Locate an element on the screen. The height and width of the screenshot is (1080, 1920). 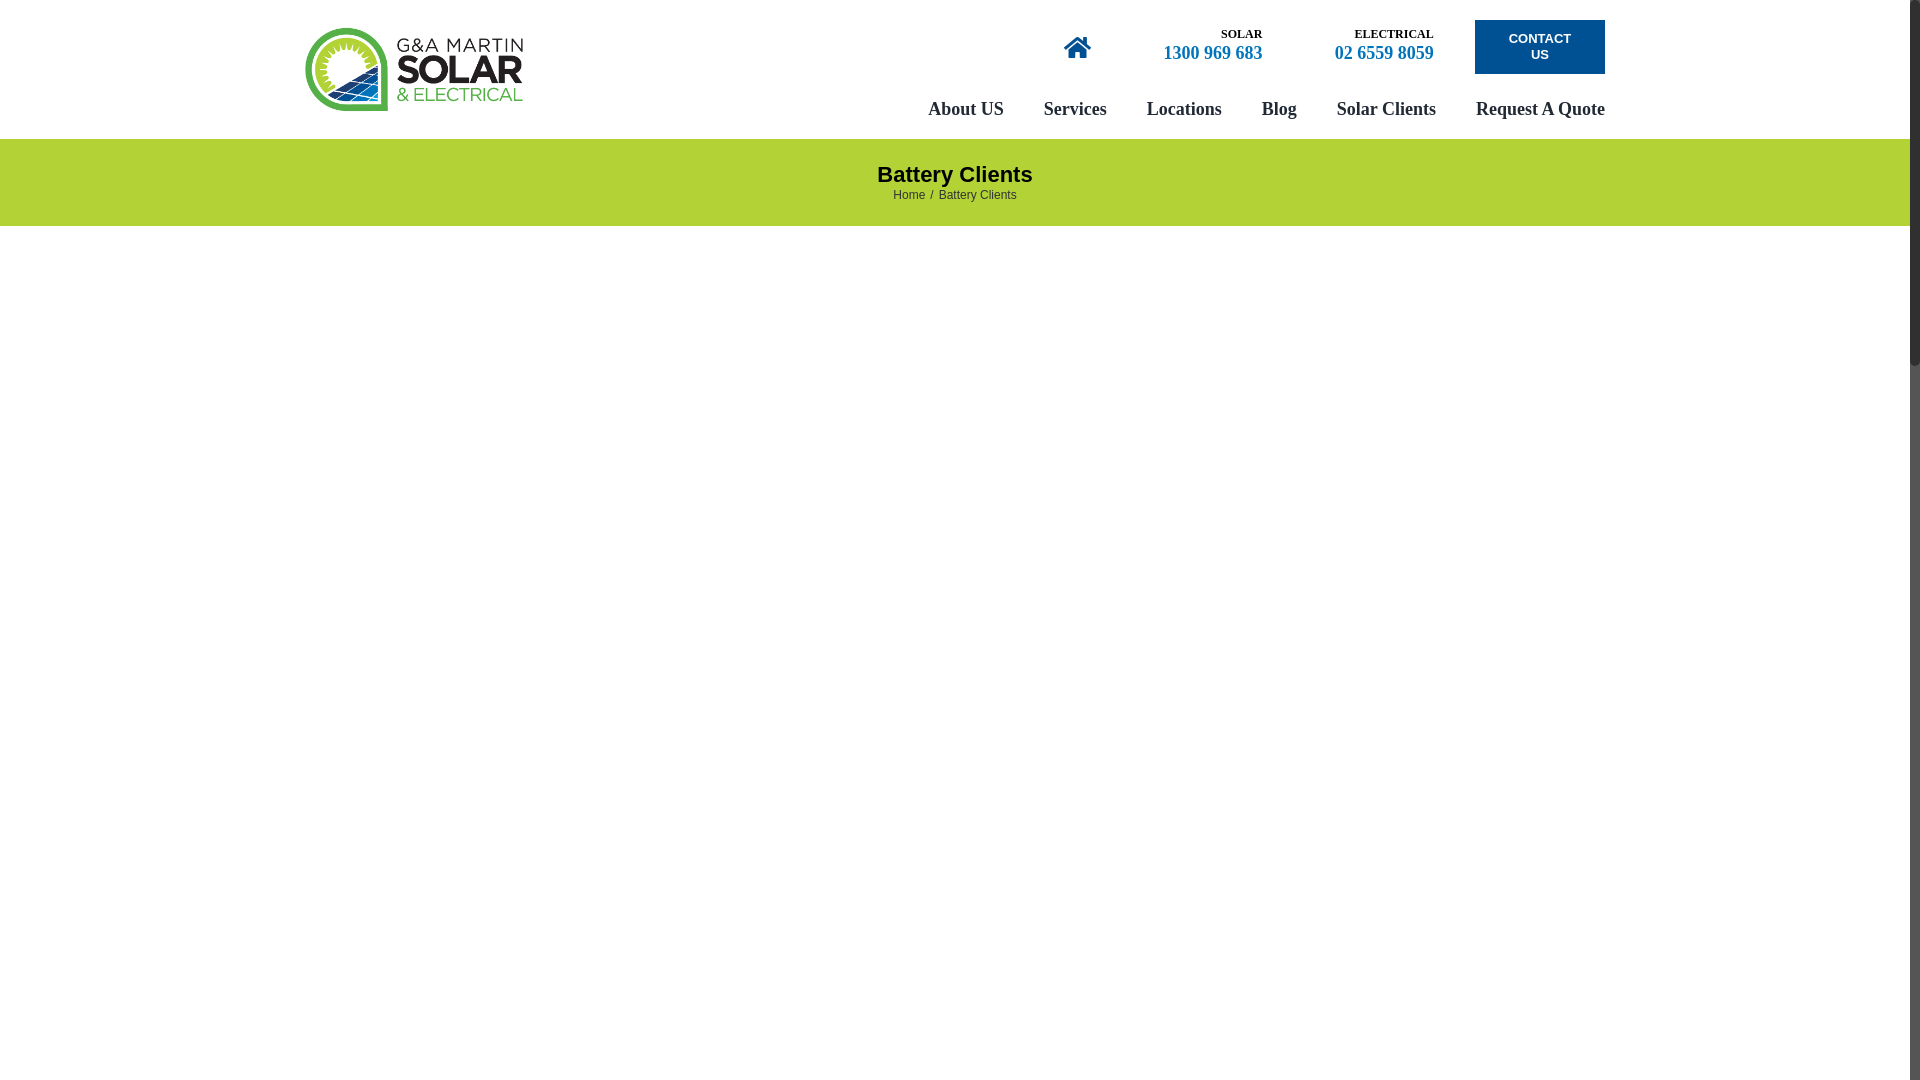
Services is located at coordinates (1076, 110).